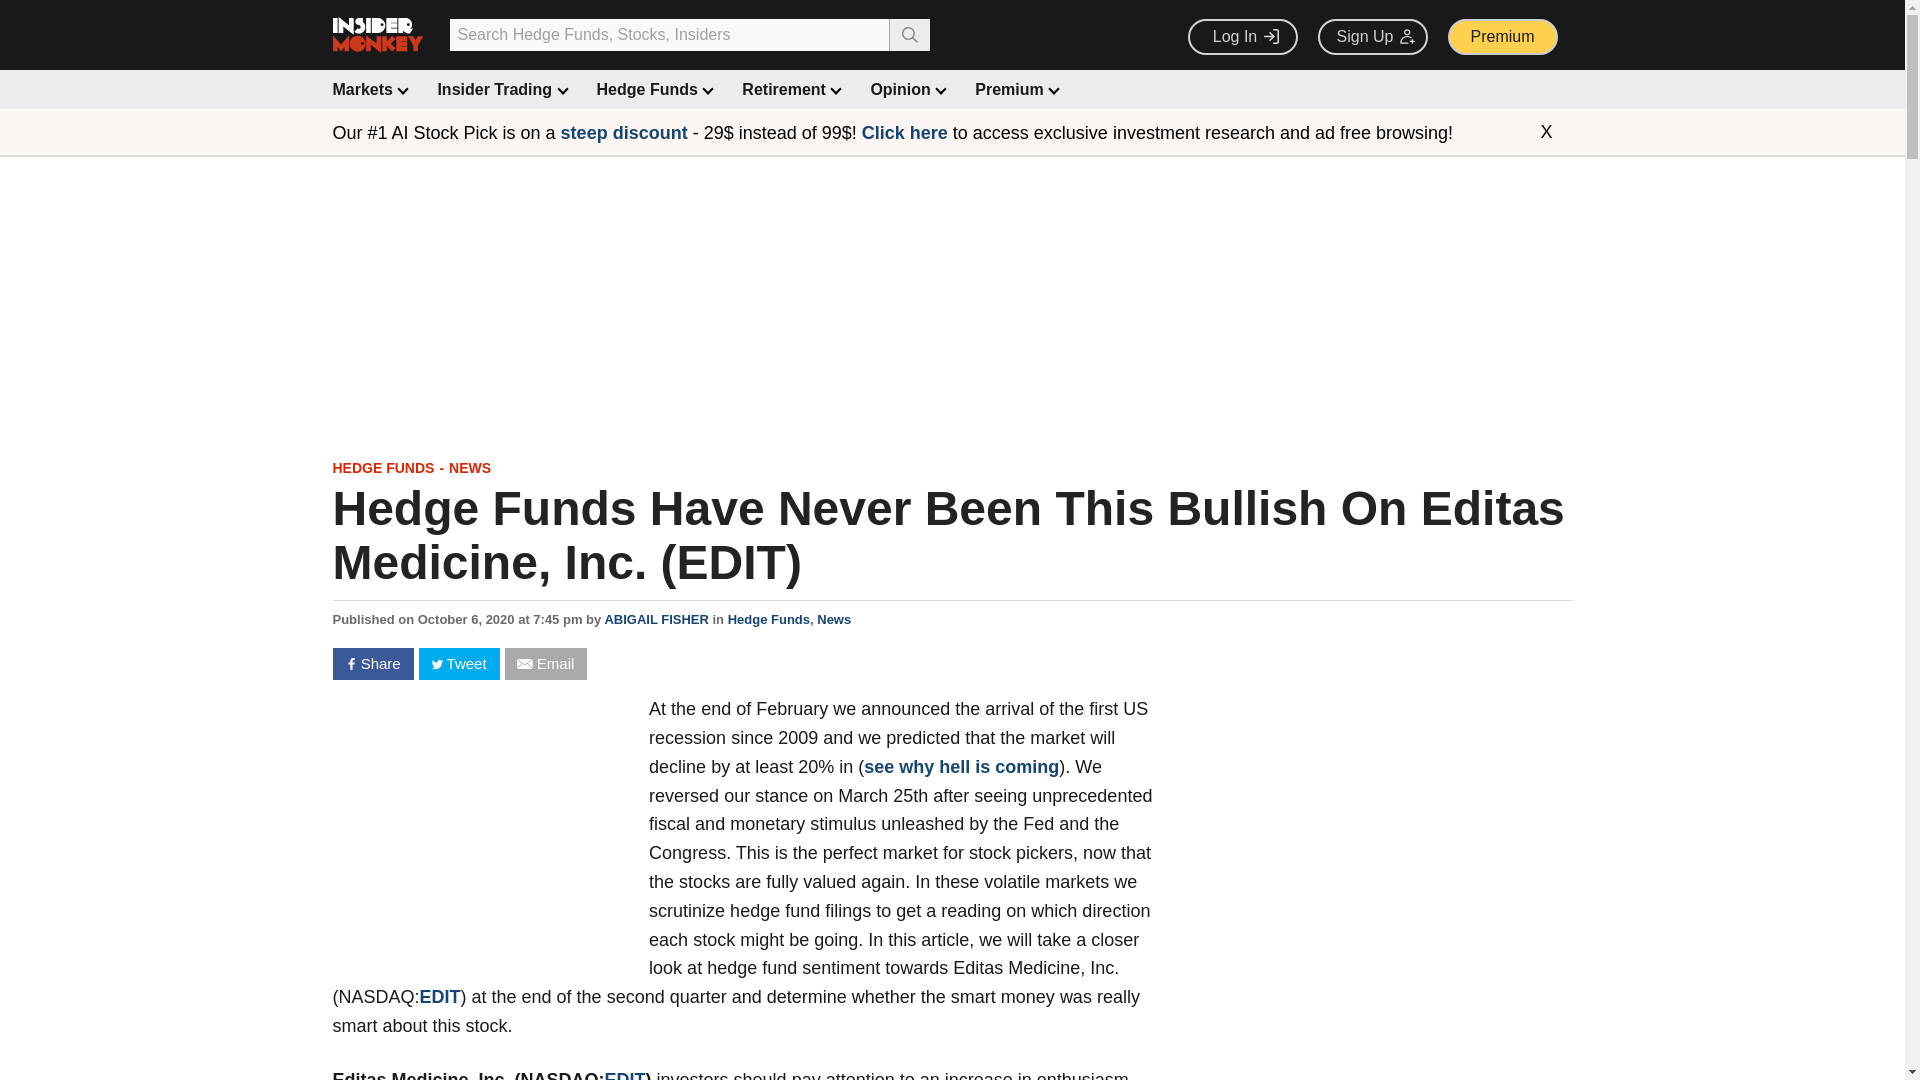 The height and width of the screenshot is (1080, 1920). What do you see at coordinates (1242, 37) in the screenshot?
I see `Log In` at bounding box center [1242, 37].